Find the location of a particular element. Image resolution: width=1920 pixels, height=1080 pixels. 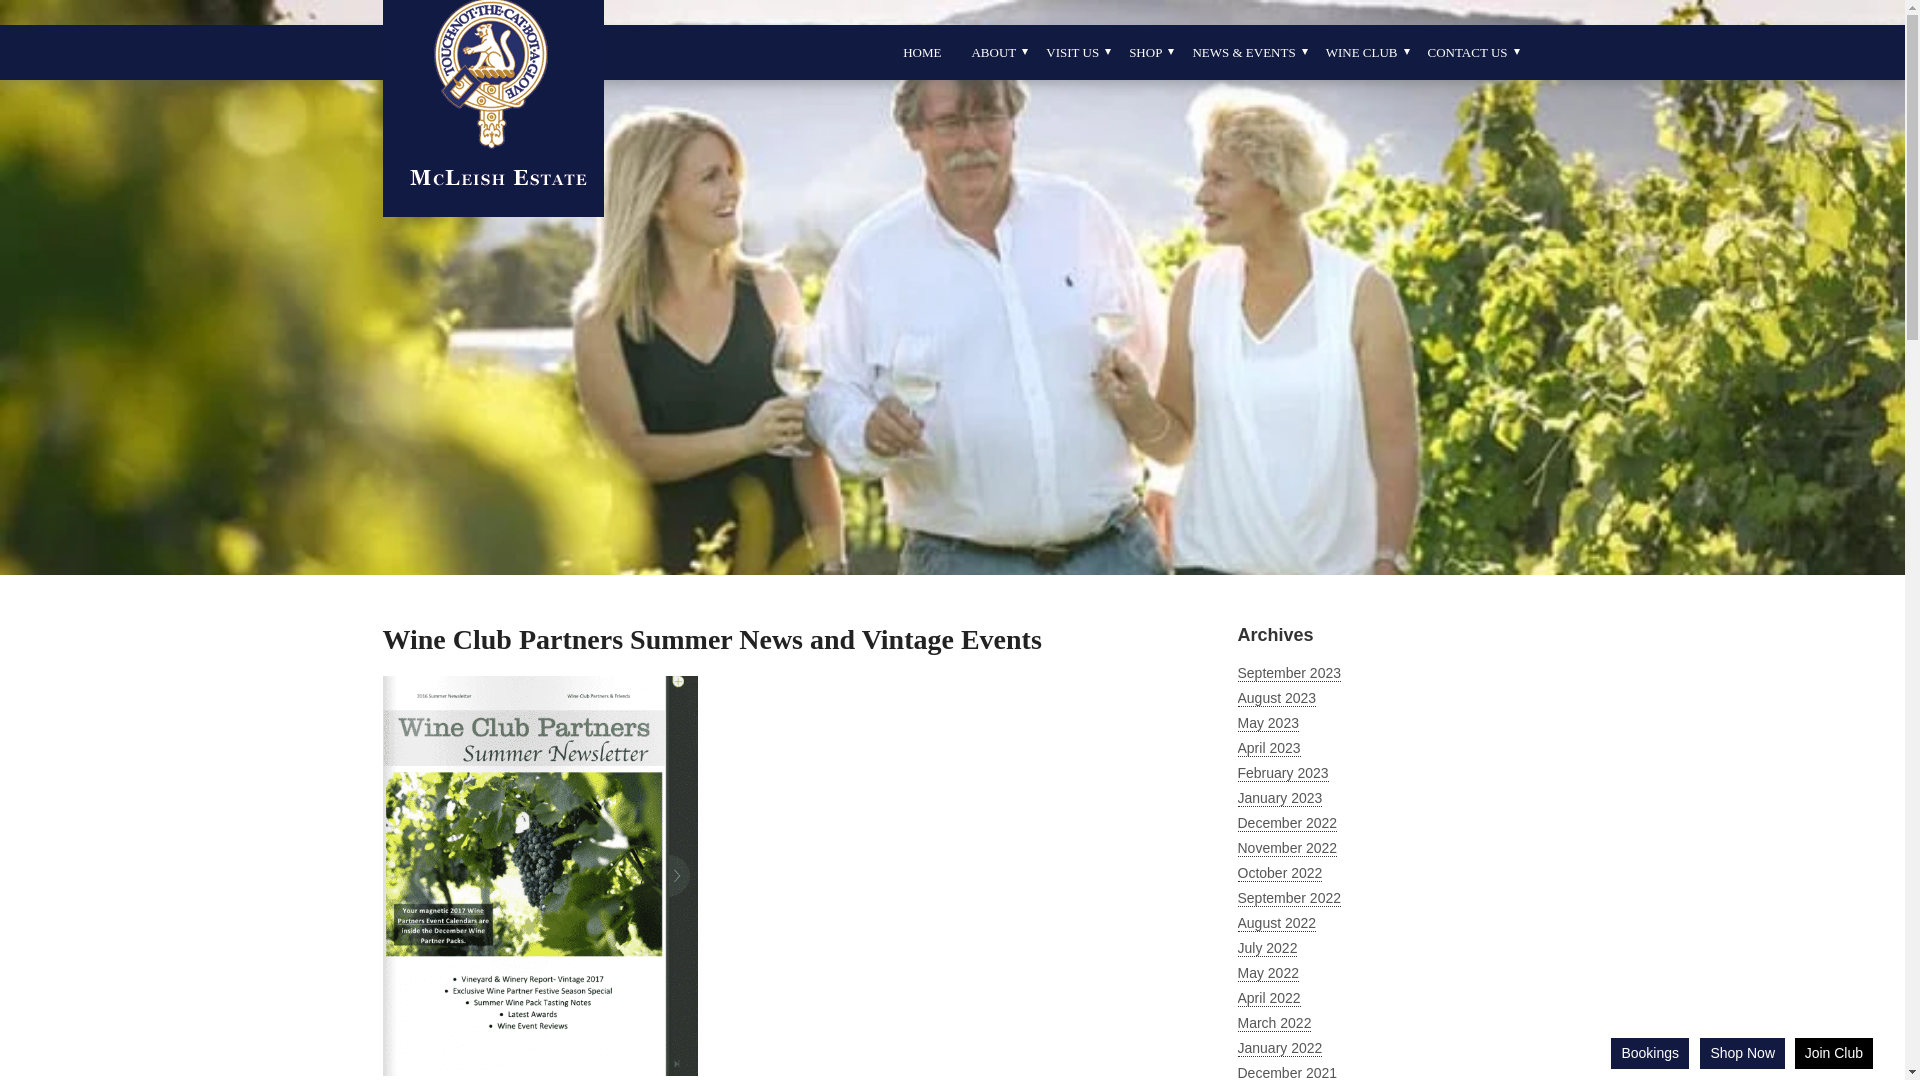

August 2023 is located at coordinates (1278, 698).